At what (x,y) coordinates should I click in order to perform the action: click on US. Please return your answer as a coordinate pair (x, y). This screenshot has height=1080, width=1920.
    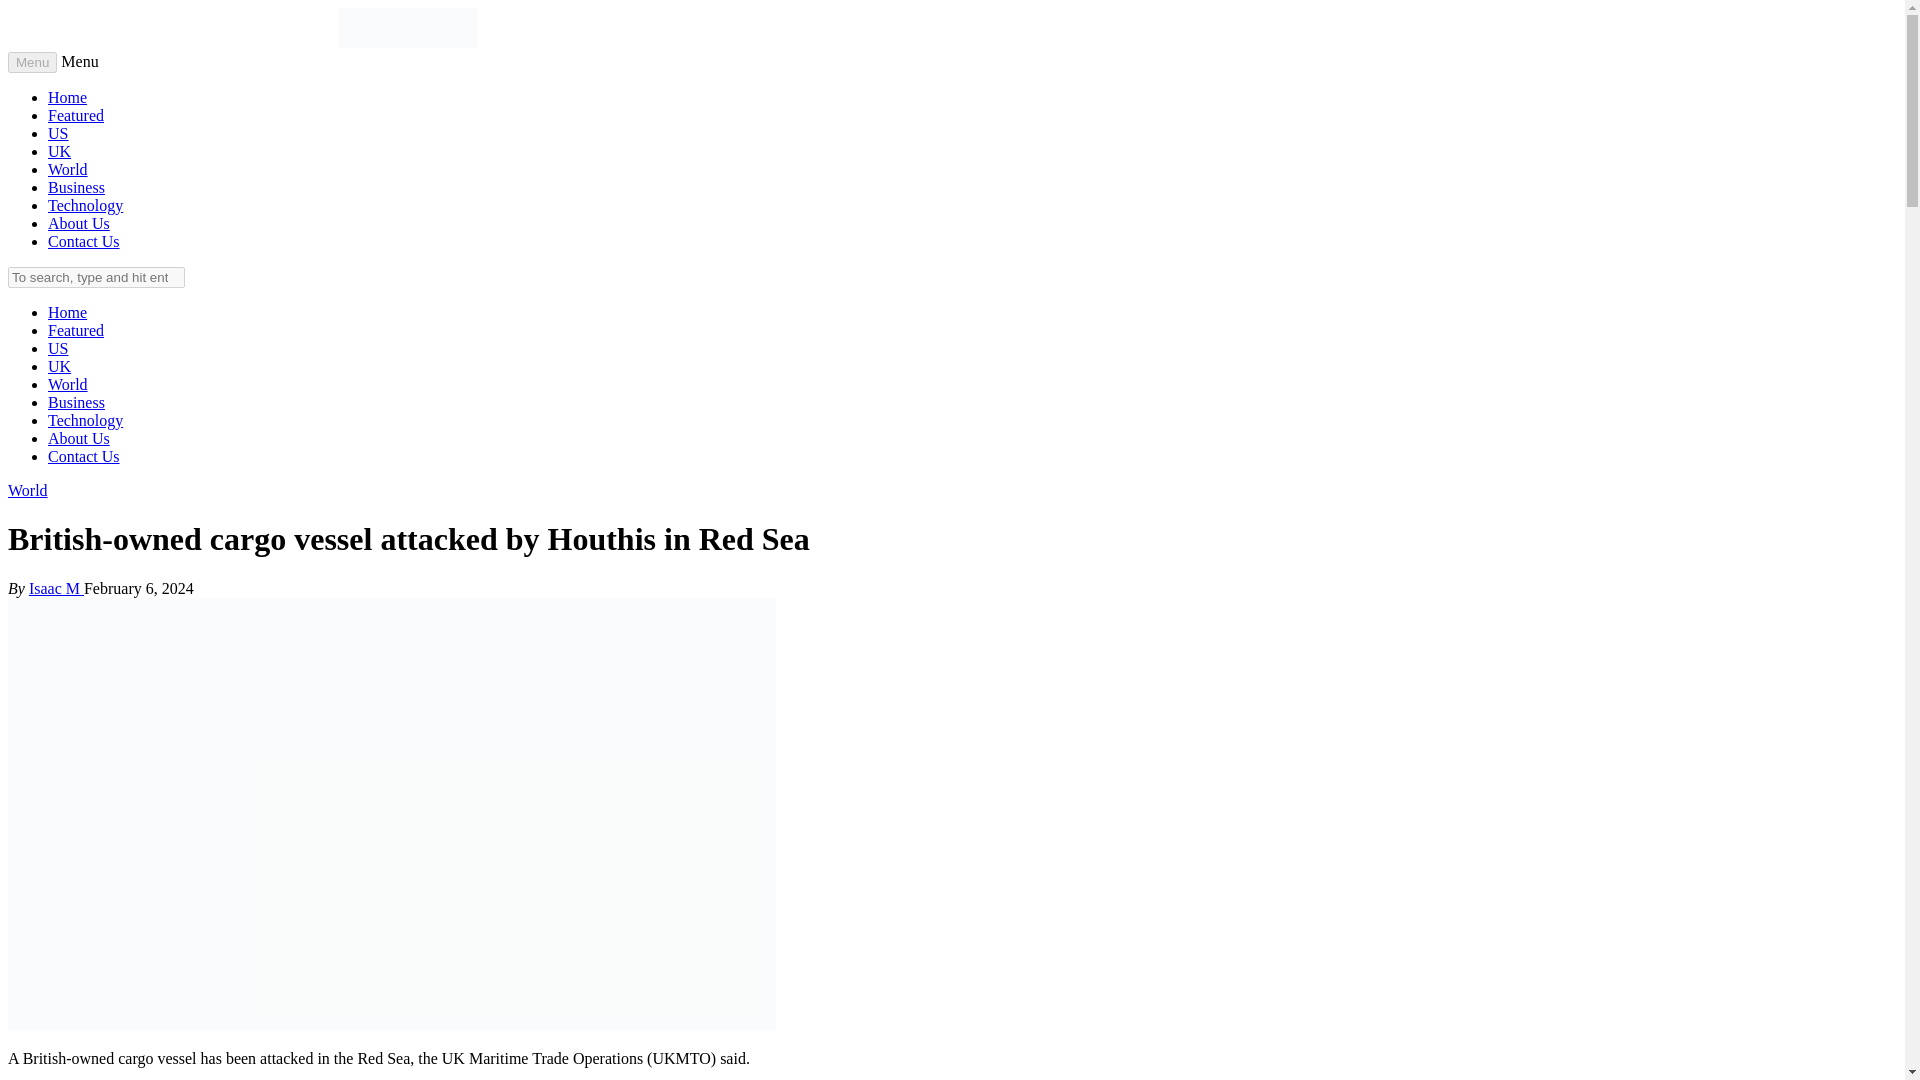
    Looking at the image, I should click on (58, 133).